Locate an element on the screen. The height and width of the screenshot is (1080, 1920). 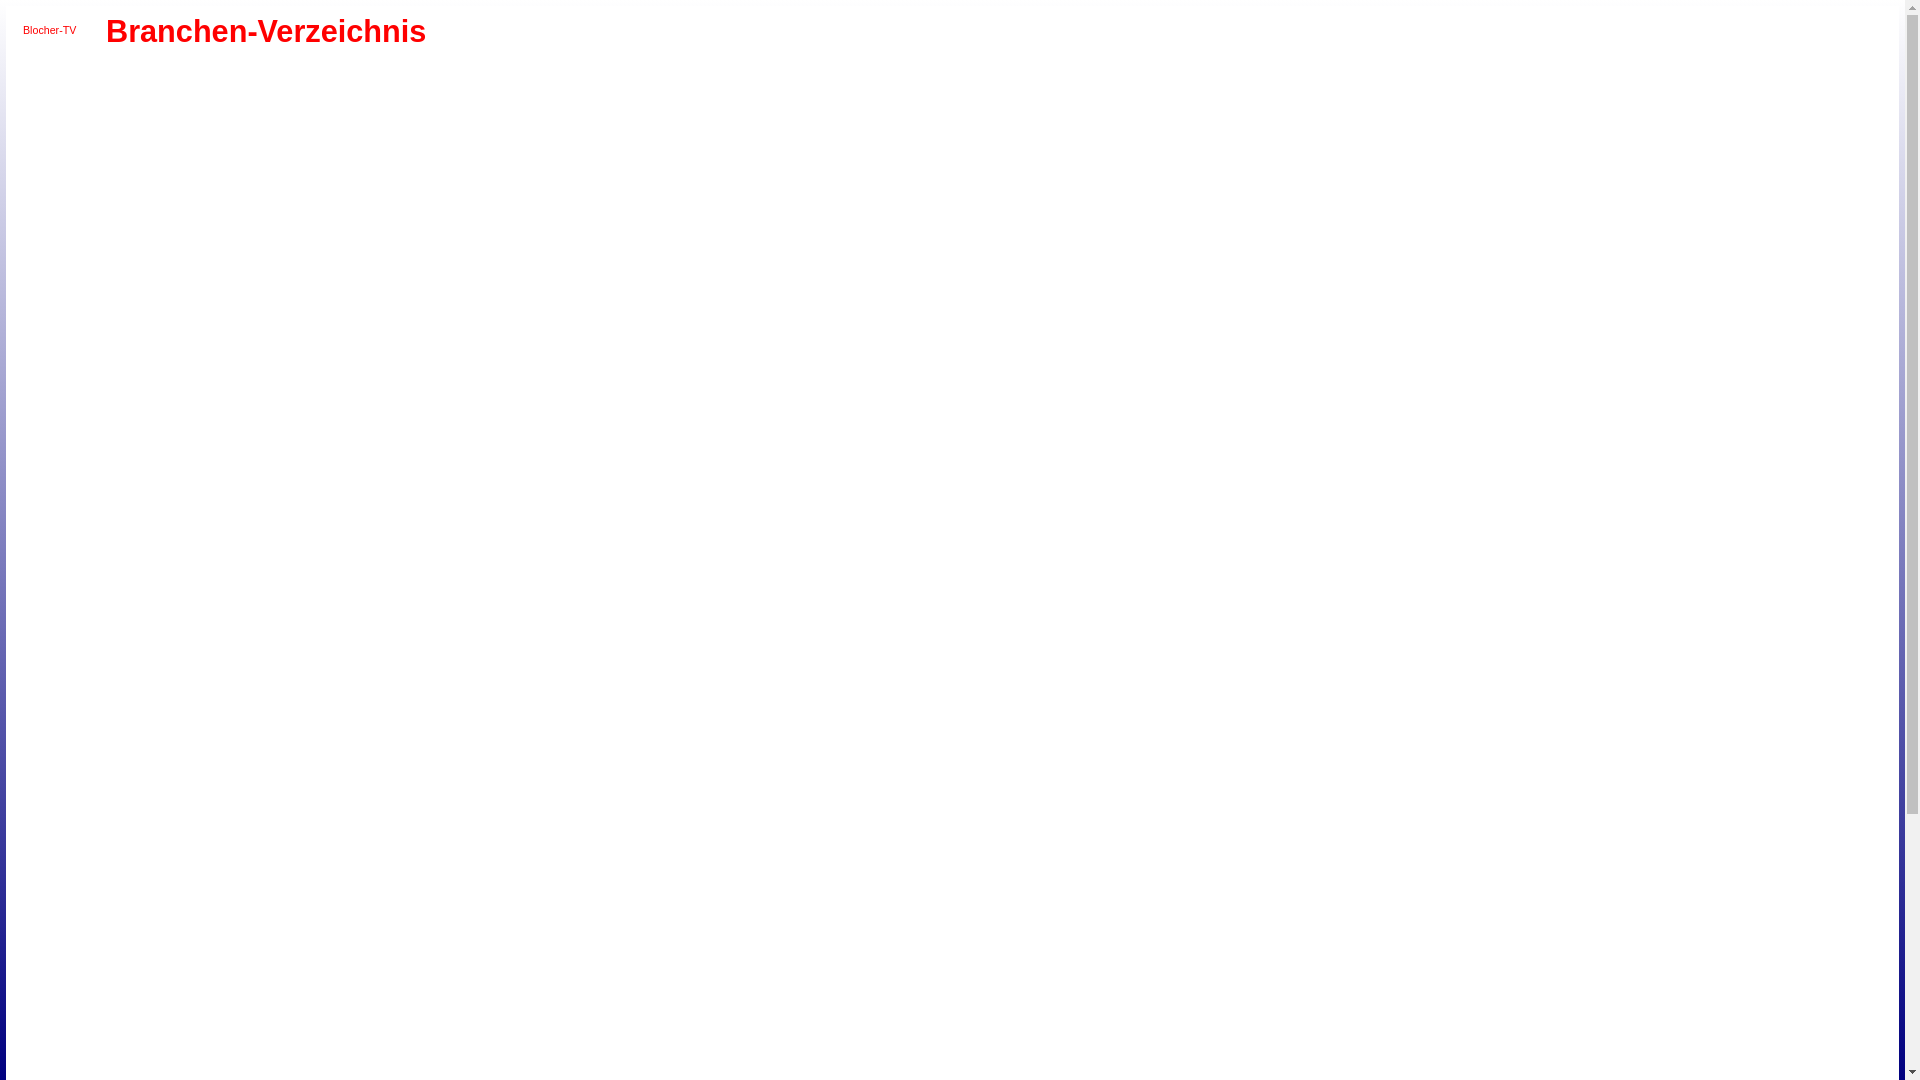
Sous Soul Restaurant Bar Club Bern Restaurant  is located at coordinates (443, 287).